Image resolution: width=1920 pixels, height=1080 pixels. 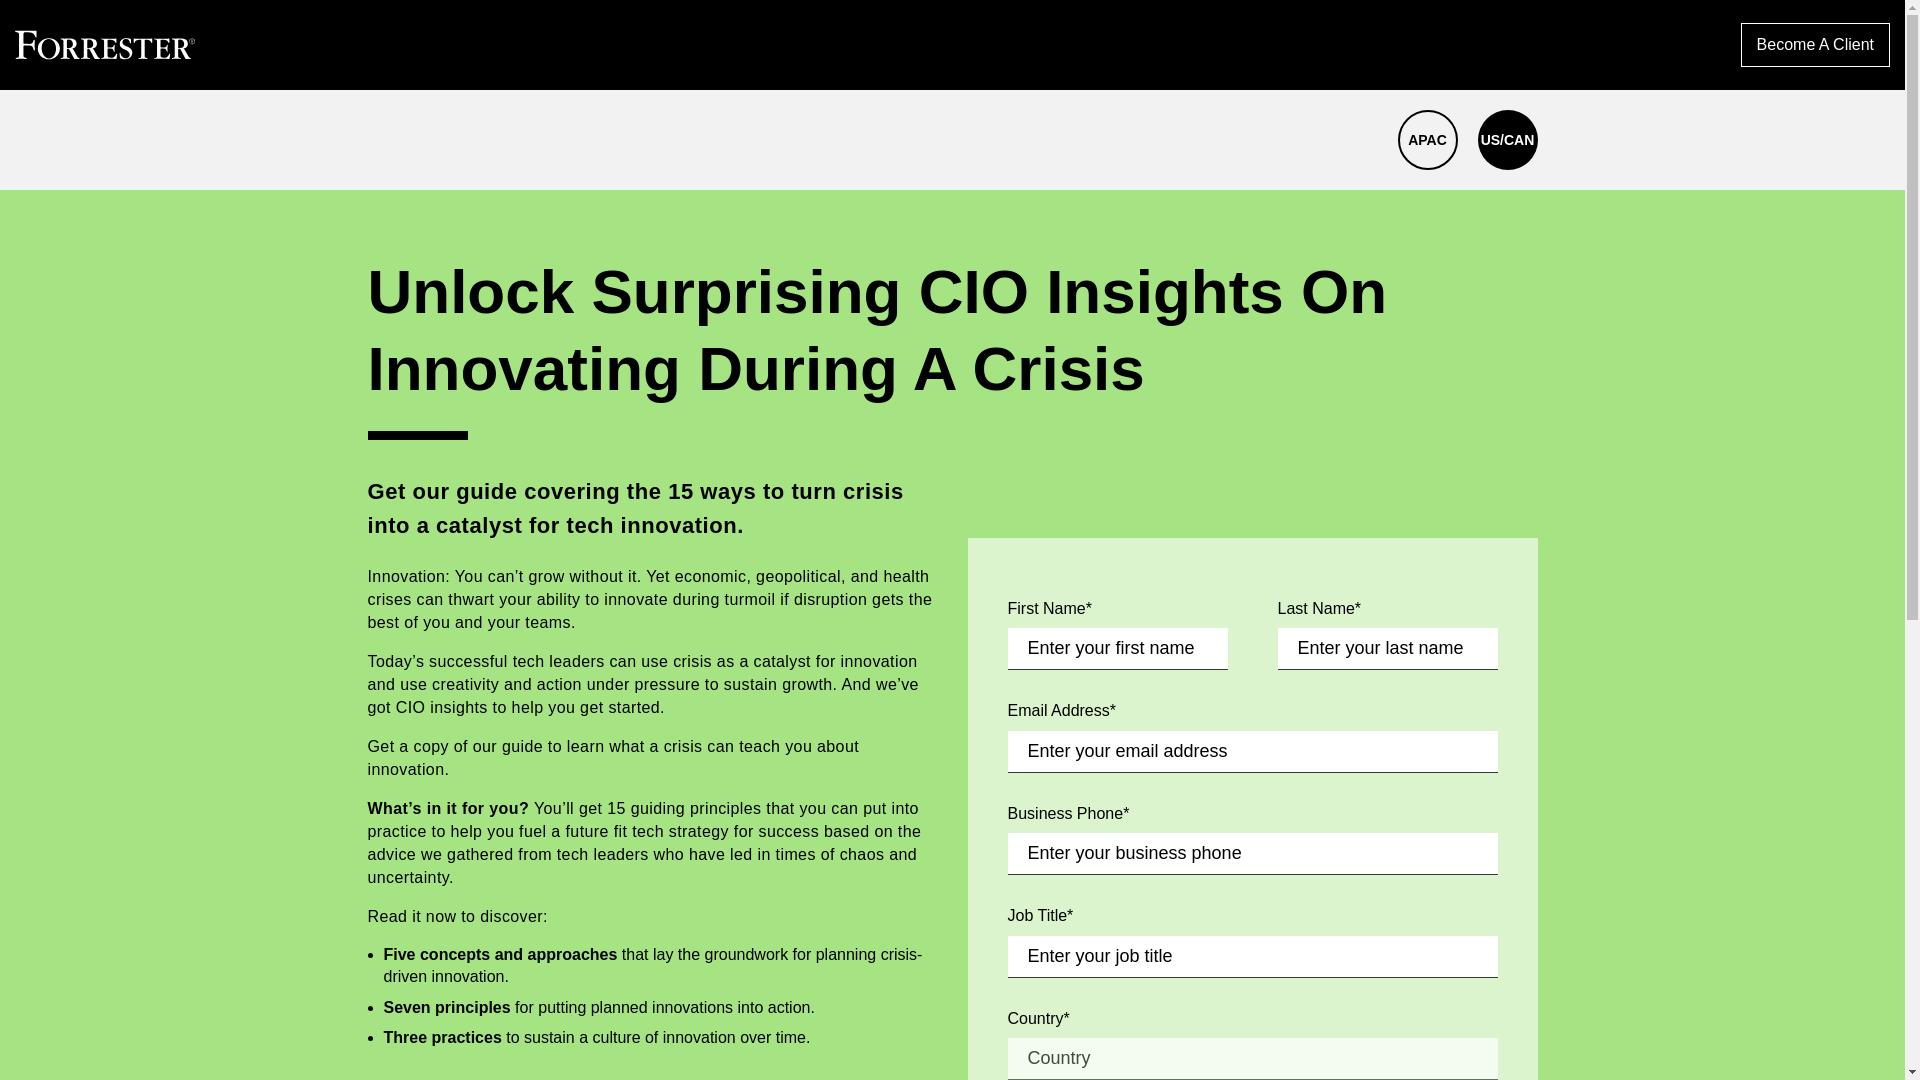 I want to click on APAC, so click(x=1427, y=140).